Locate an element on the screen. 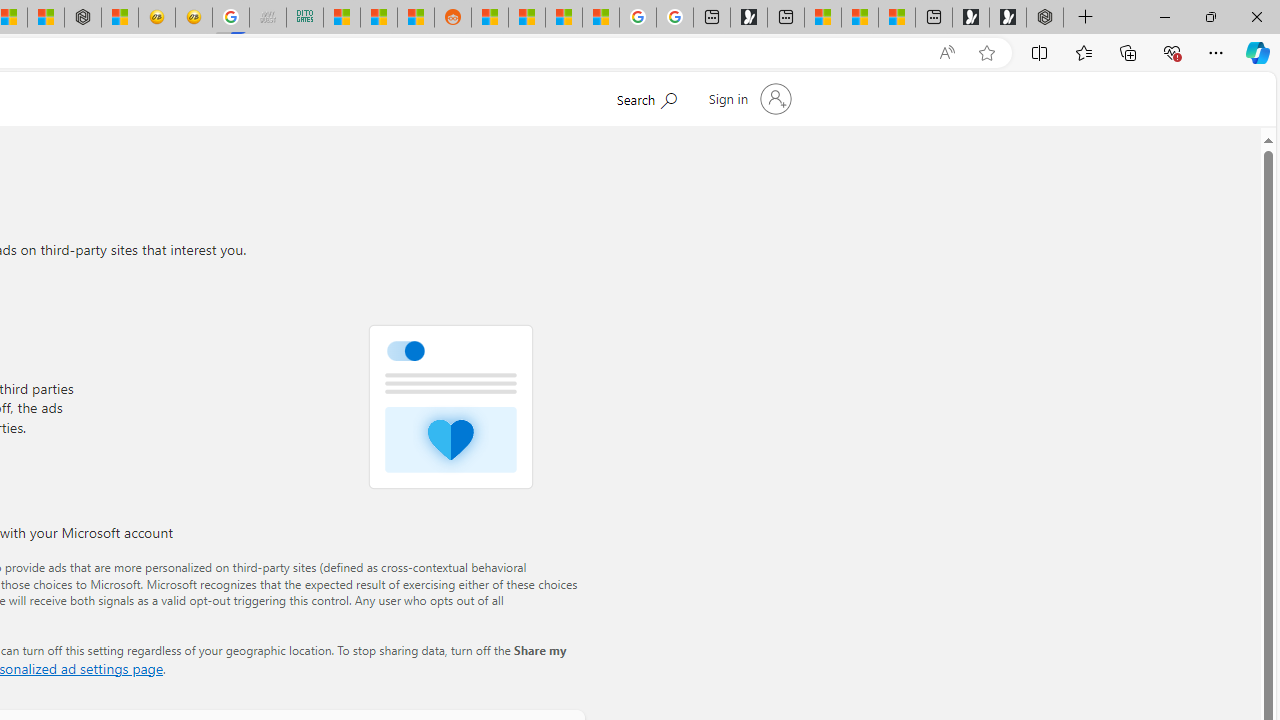 The height and width of the screenshot is (720, 1280). Navy Quest is located at coordinates (267, 18).